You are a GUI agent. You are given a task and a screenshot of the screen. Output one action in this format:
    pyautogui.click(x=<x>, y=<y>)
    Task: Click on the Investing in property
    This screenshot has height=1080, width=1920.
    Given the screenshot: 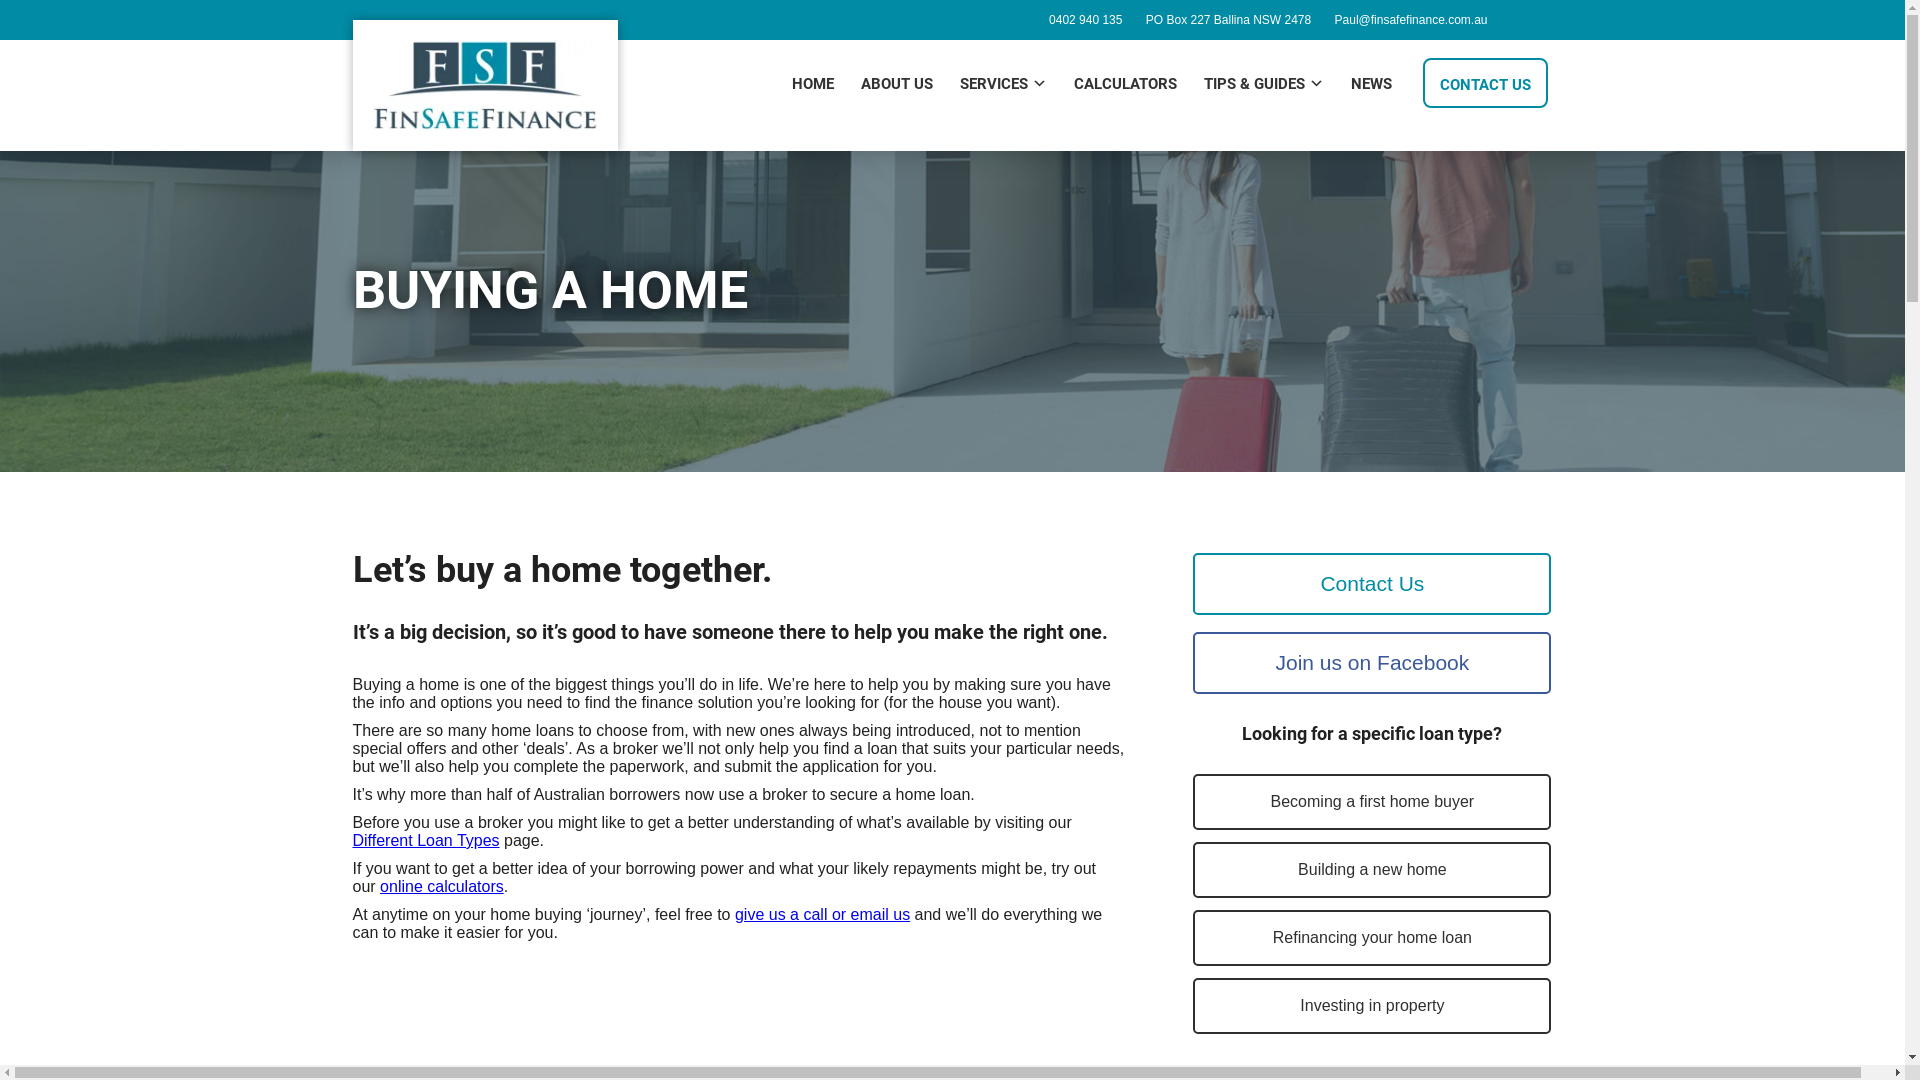 What is the action you would take?
    pyautogui.click(x=1372, y=1006)
    